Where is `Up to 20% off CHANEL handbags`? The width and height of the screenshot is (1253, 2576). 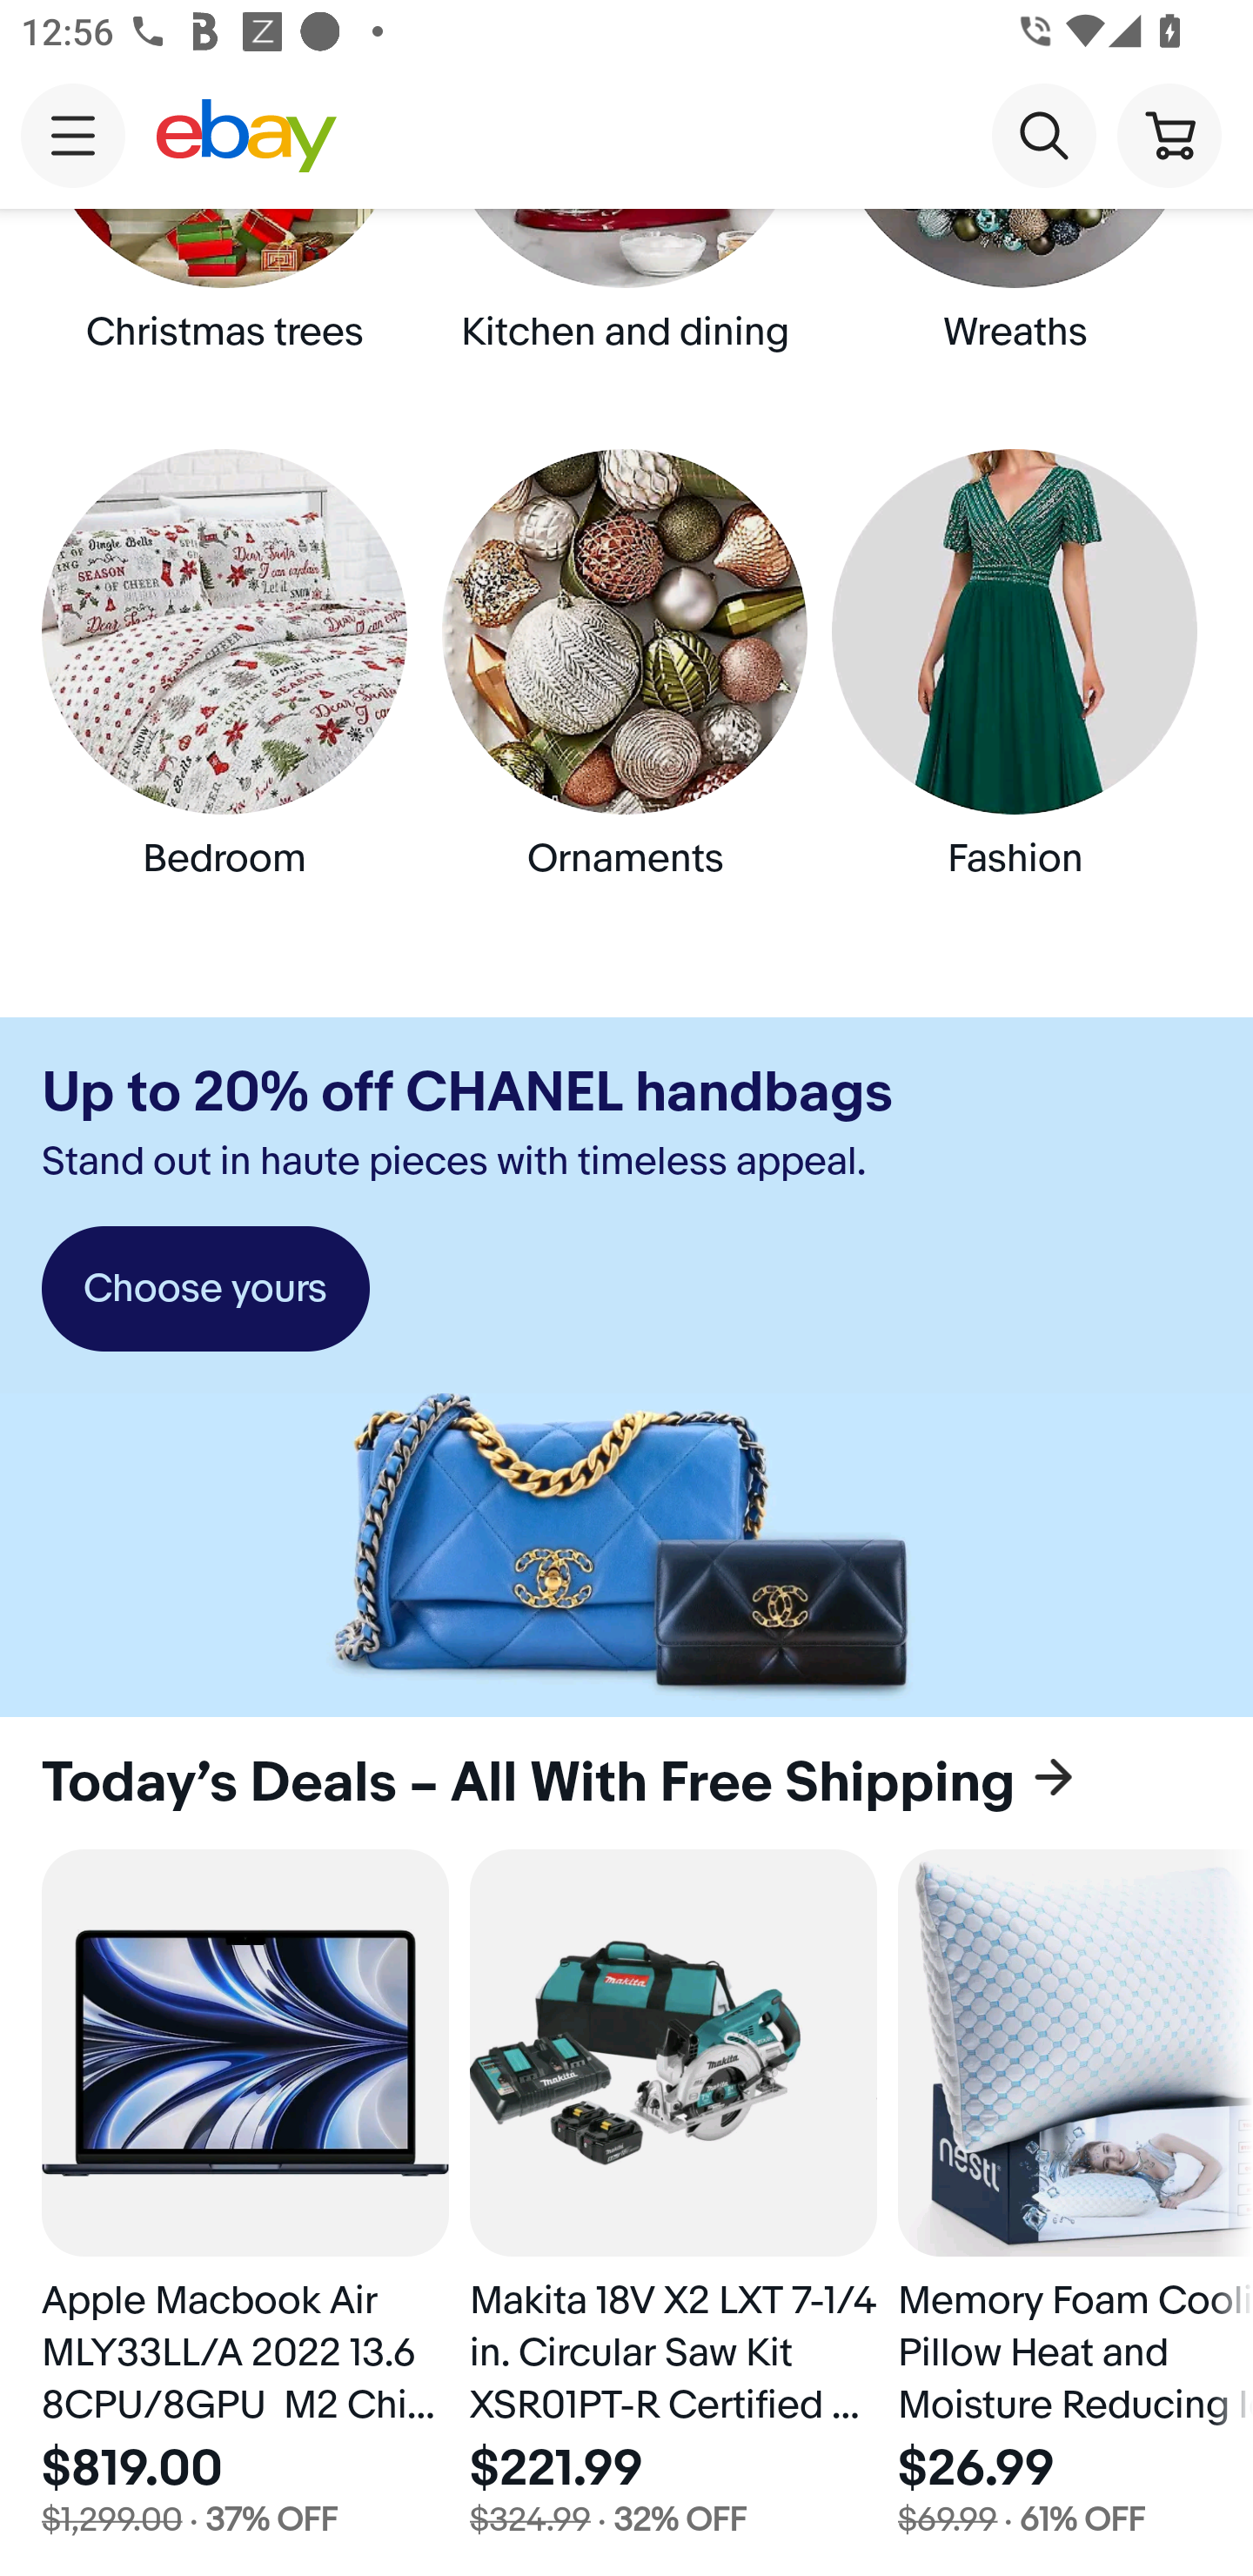
Up to 20% off CHANEL handbags is located at coordinates (466, 1093).